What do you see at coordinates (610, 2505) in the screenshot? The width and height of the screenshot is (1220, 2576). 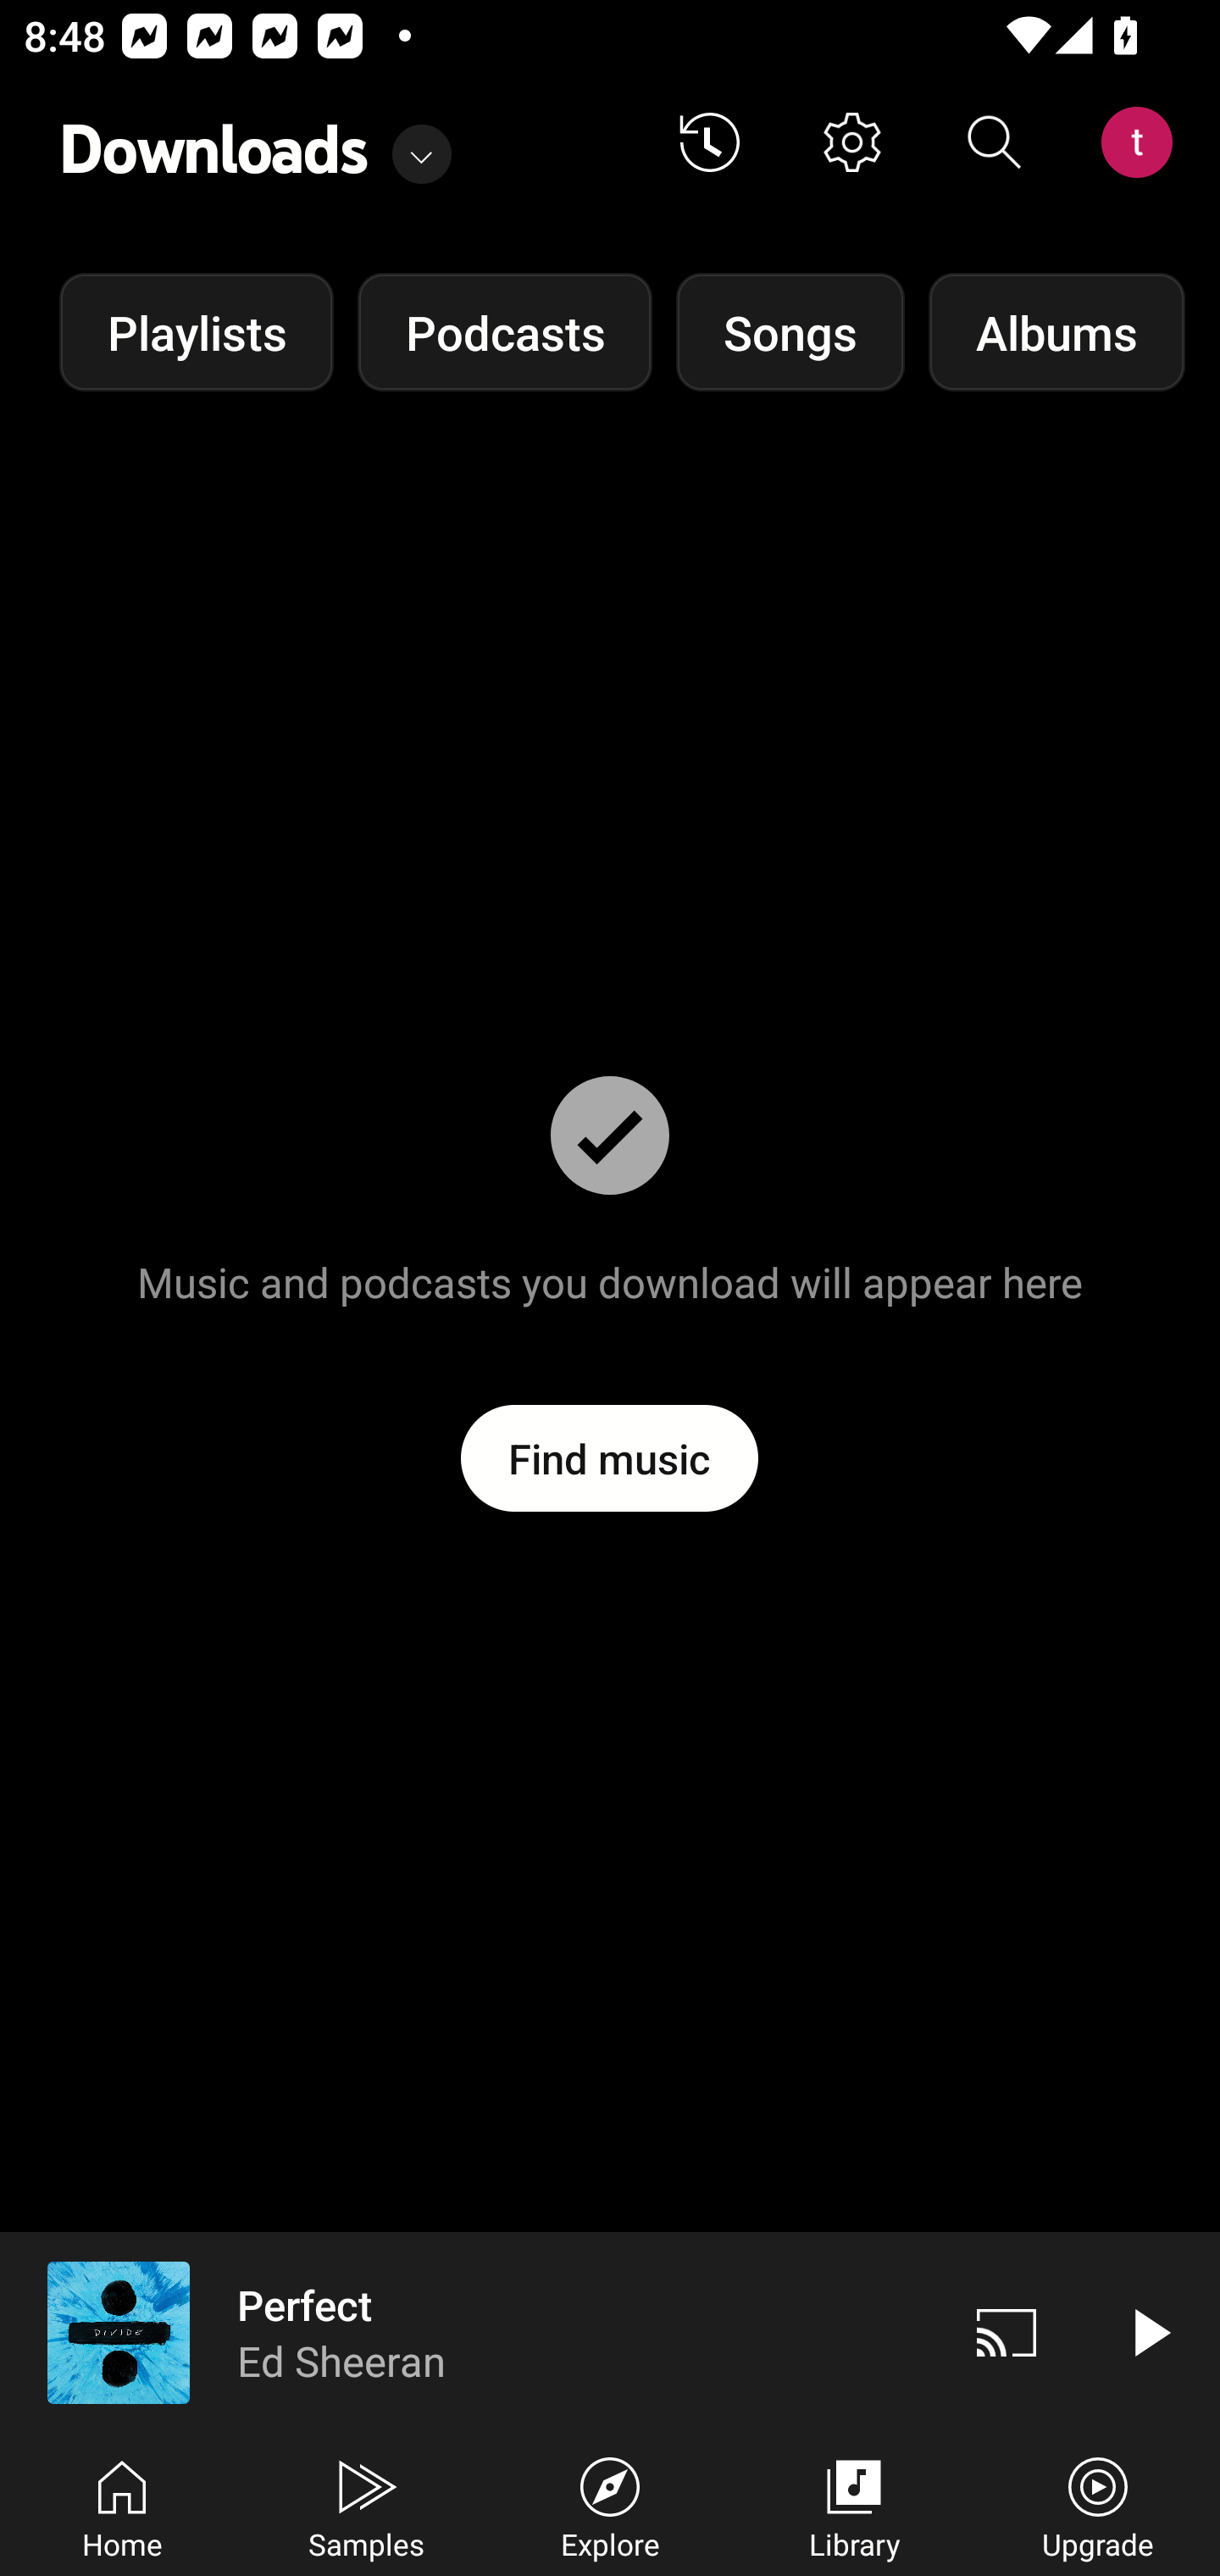 I see `Explore` at bounding box center [610, 2505].